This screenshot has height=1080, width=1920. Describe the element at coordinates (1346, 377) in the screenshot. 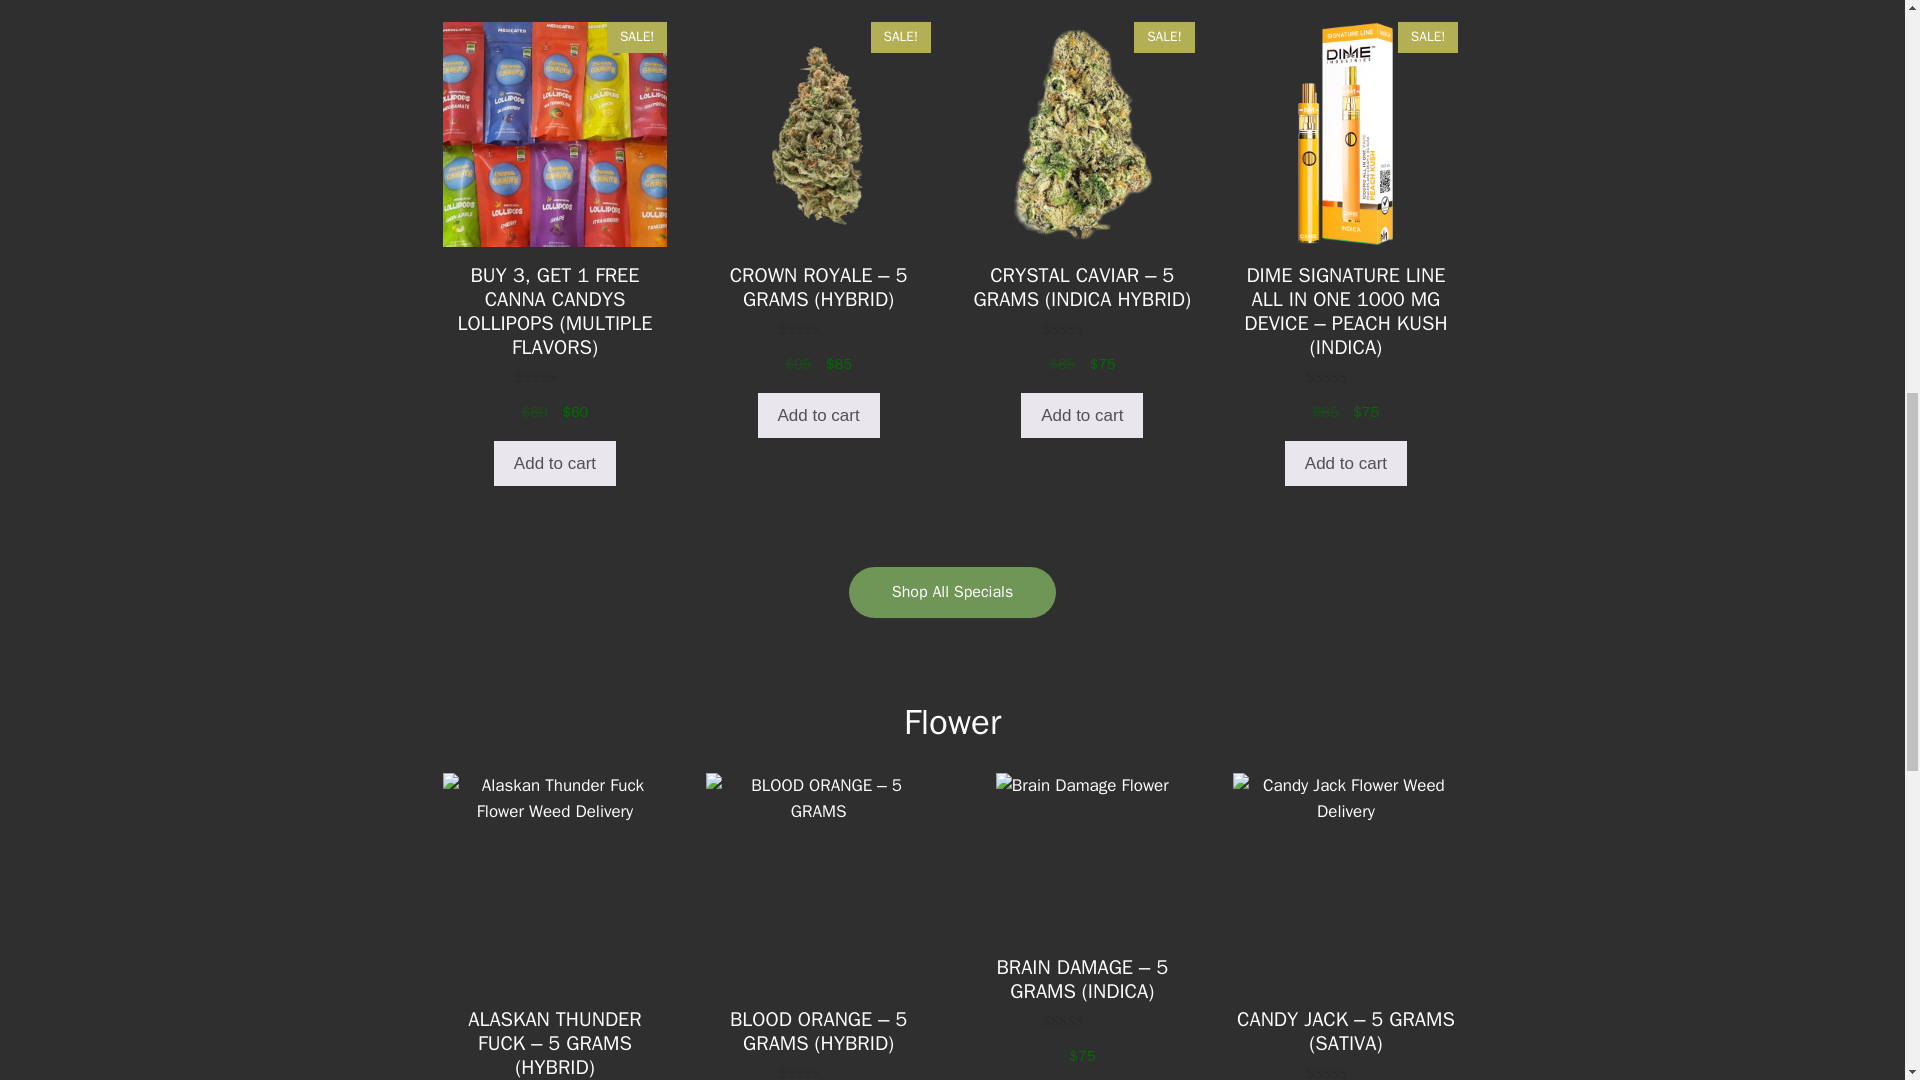

I see `Not yet rated` at that location.